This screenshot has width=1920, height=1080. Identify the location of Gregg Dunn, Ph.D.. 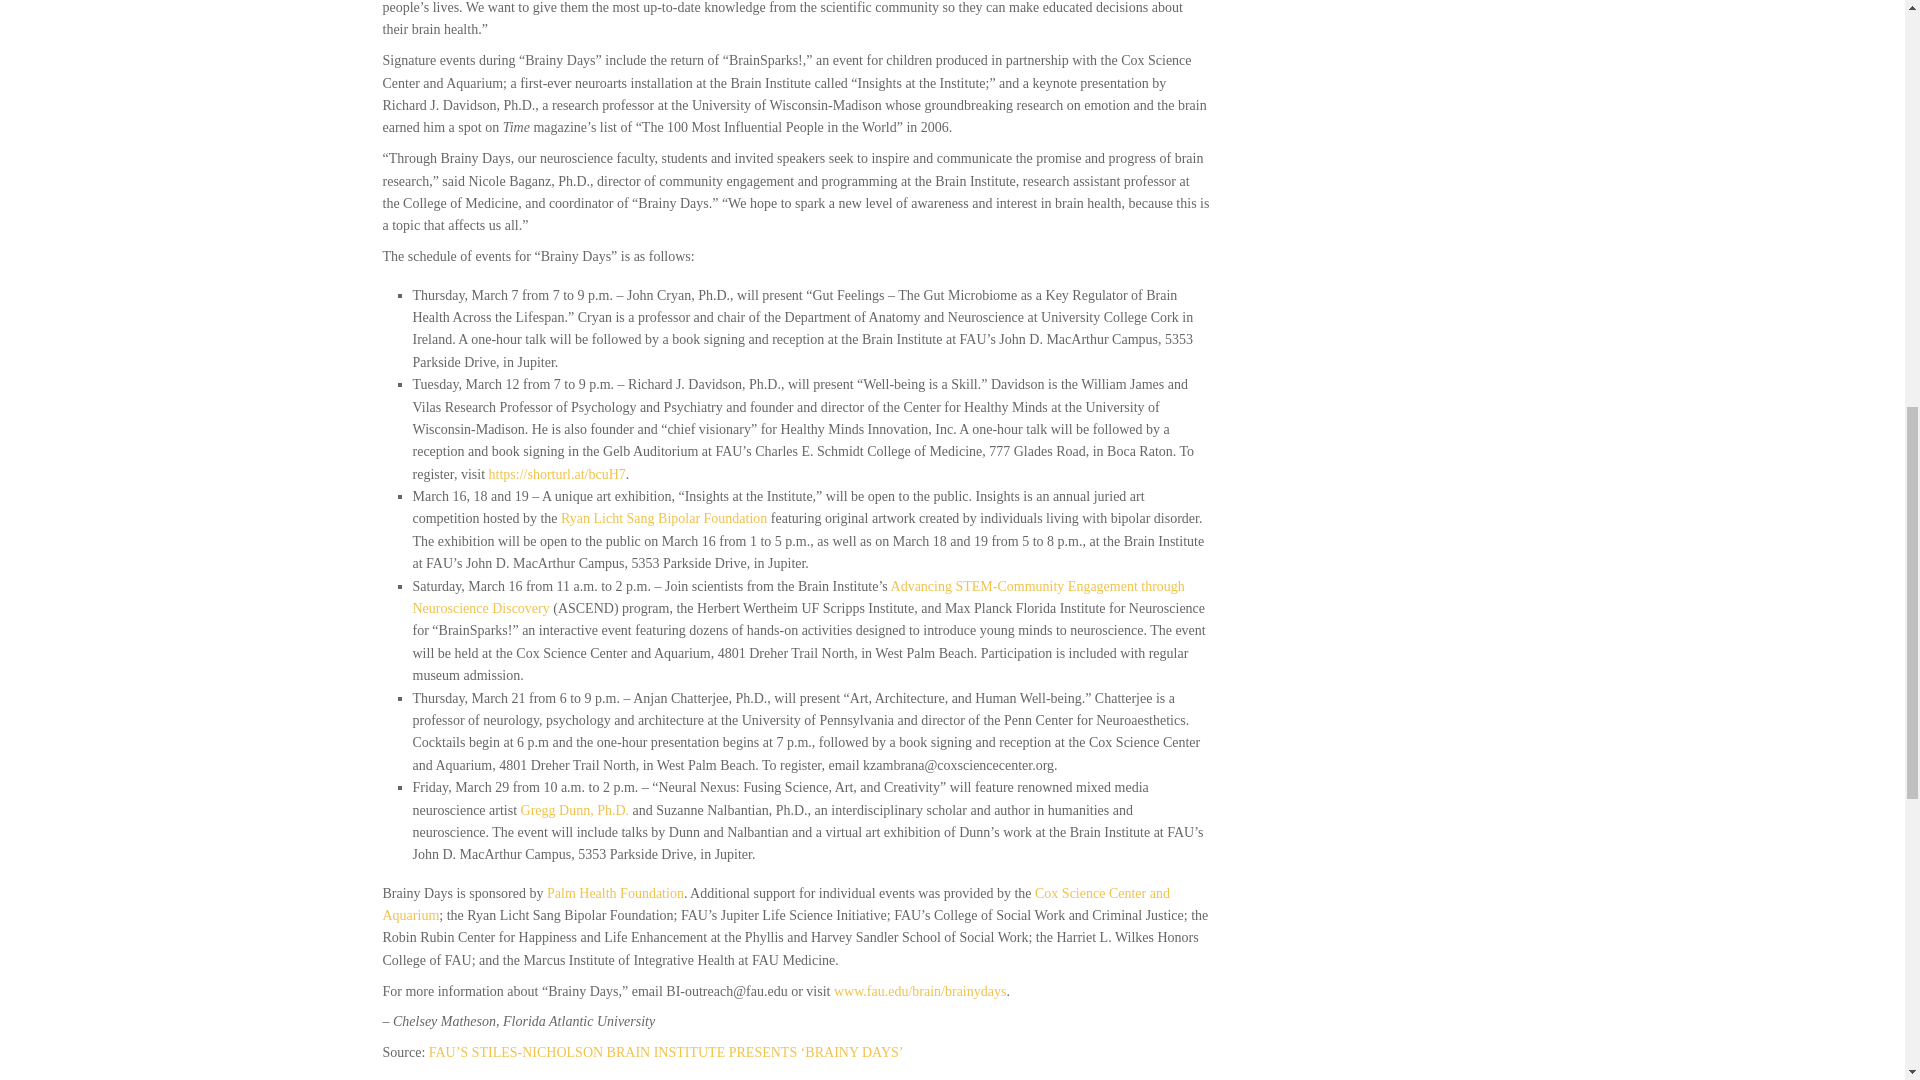
(574, 810).